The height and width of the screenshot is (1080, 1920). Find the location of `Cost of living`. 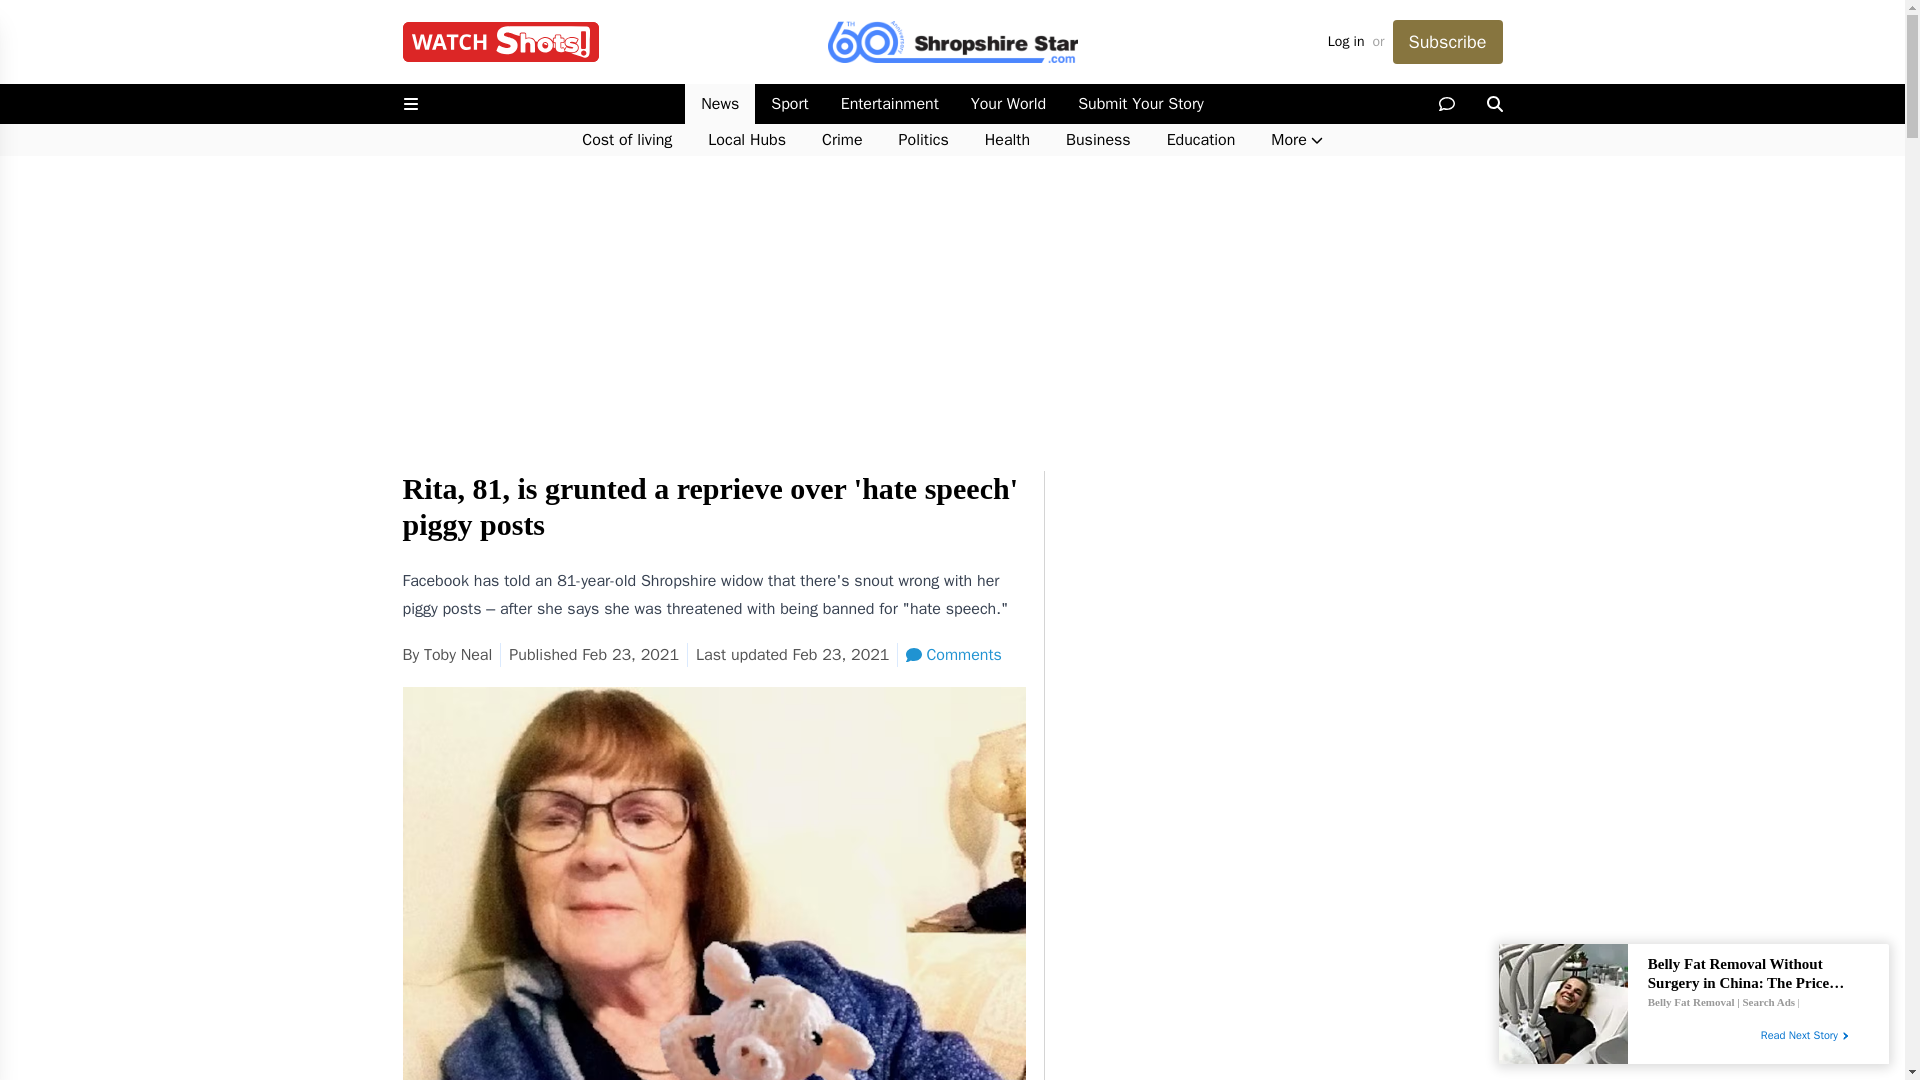

Cost of living is located at coordinates (626, 140).